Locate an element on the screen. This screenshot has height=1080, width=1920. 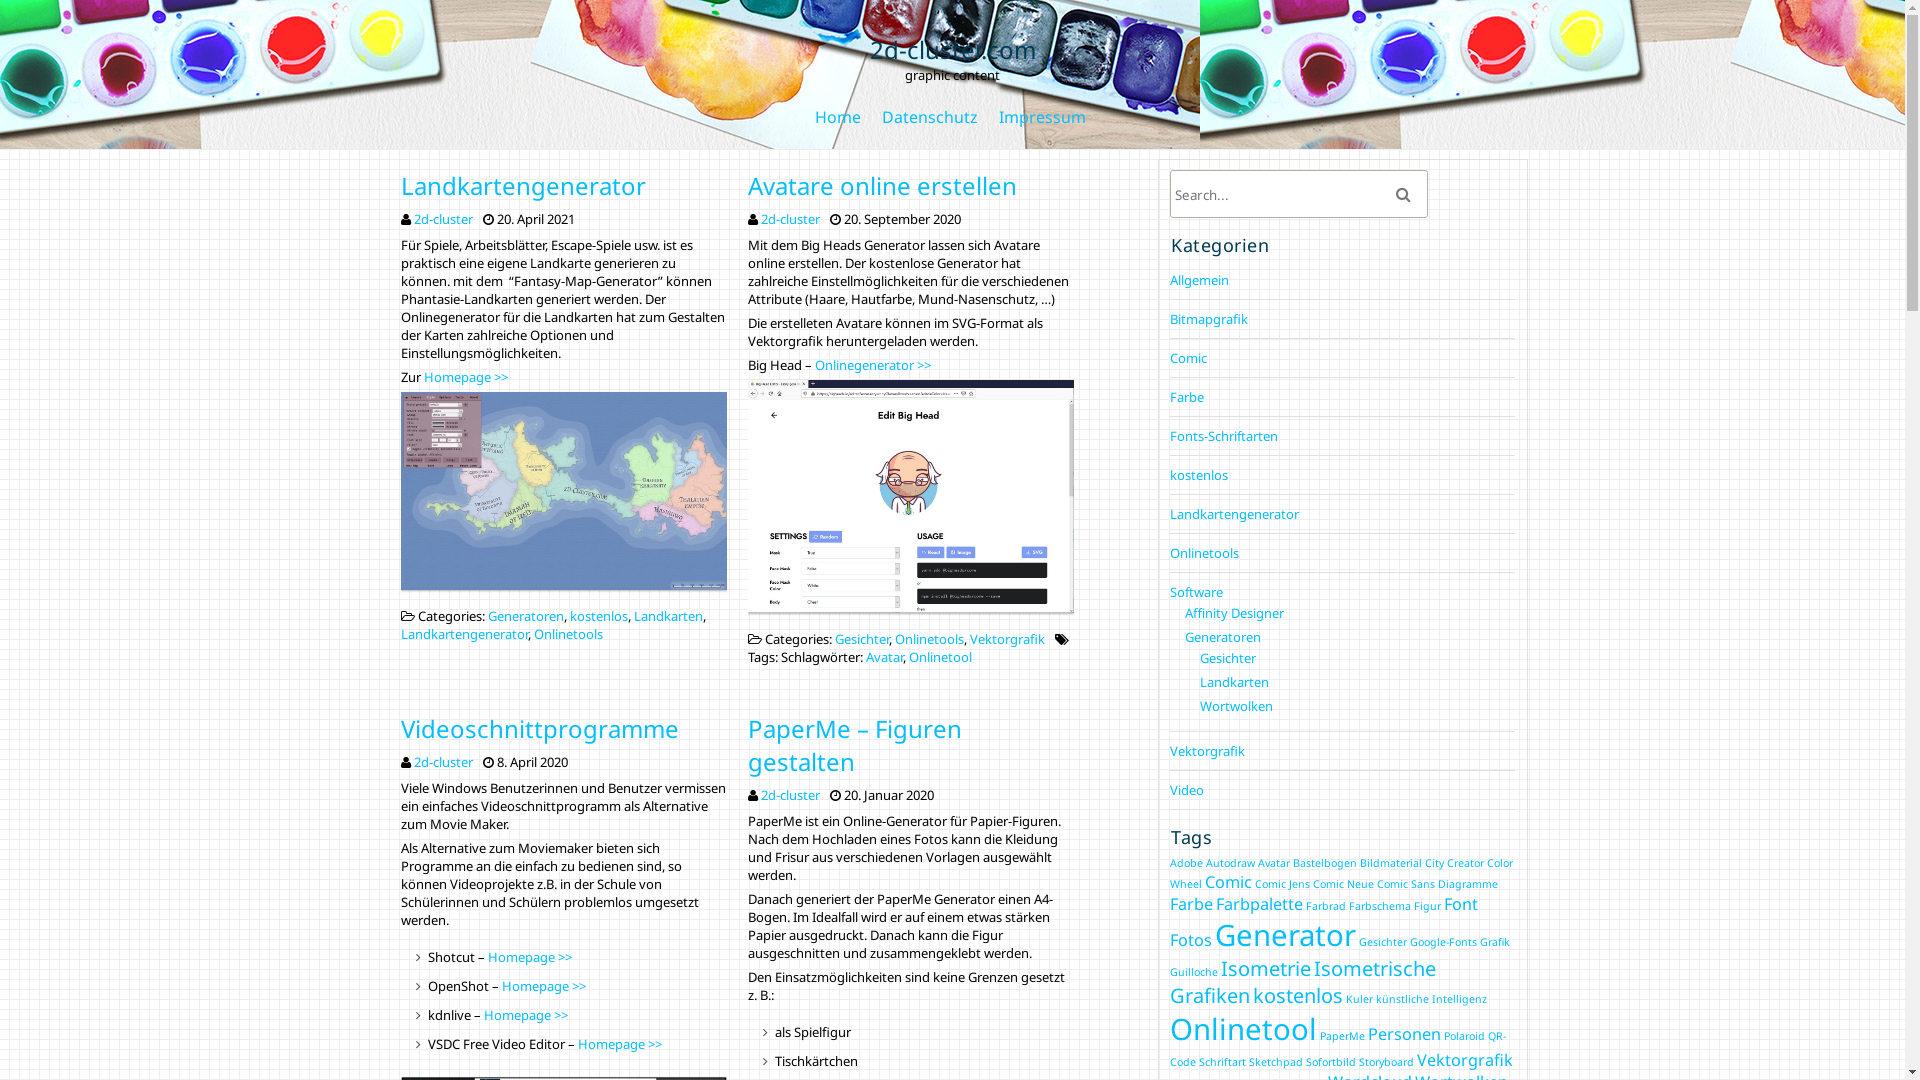
Farbrad is located at coordinates (1326, 906).